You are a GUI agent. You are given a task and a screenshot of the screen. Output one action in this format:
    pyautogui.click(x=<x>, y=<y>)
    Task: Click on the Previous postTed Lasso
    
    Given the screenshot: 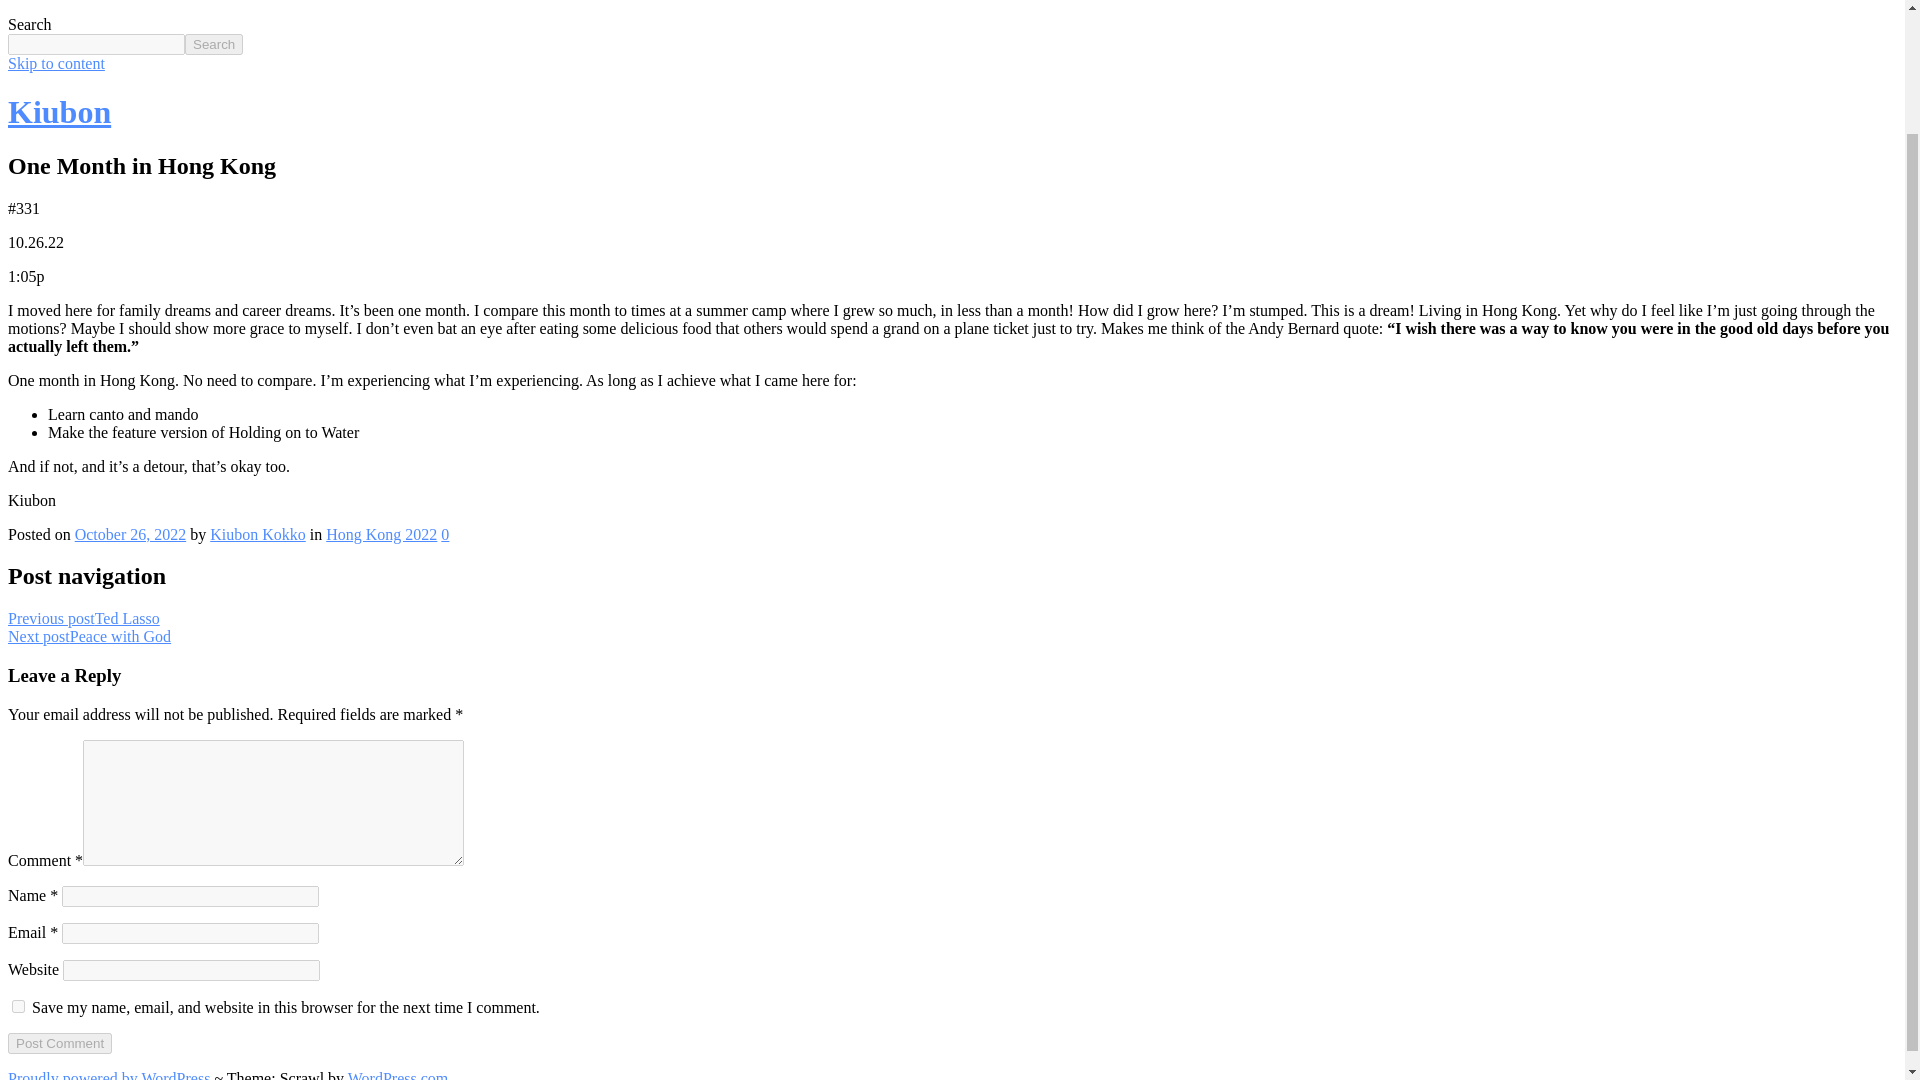 What is the action you would take?
    pyautogui.click(x=83, y=618)
    